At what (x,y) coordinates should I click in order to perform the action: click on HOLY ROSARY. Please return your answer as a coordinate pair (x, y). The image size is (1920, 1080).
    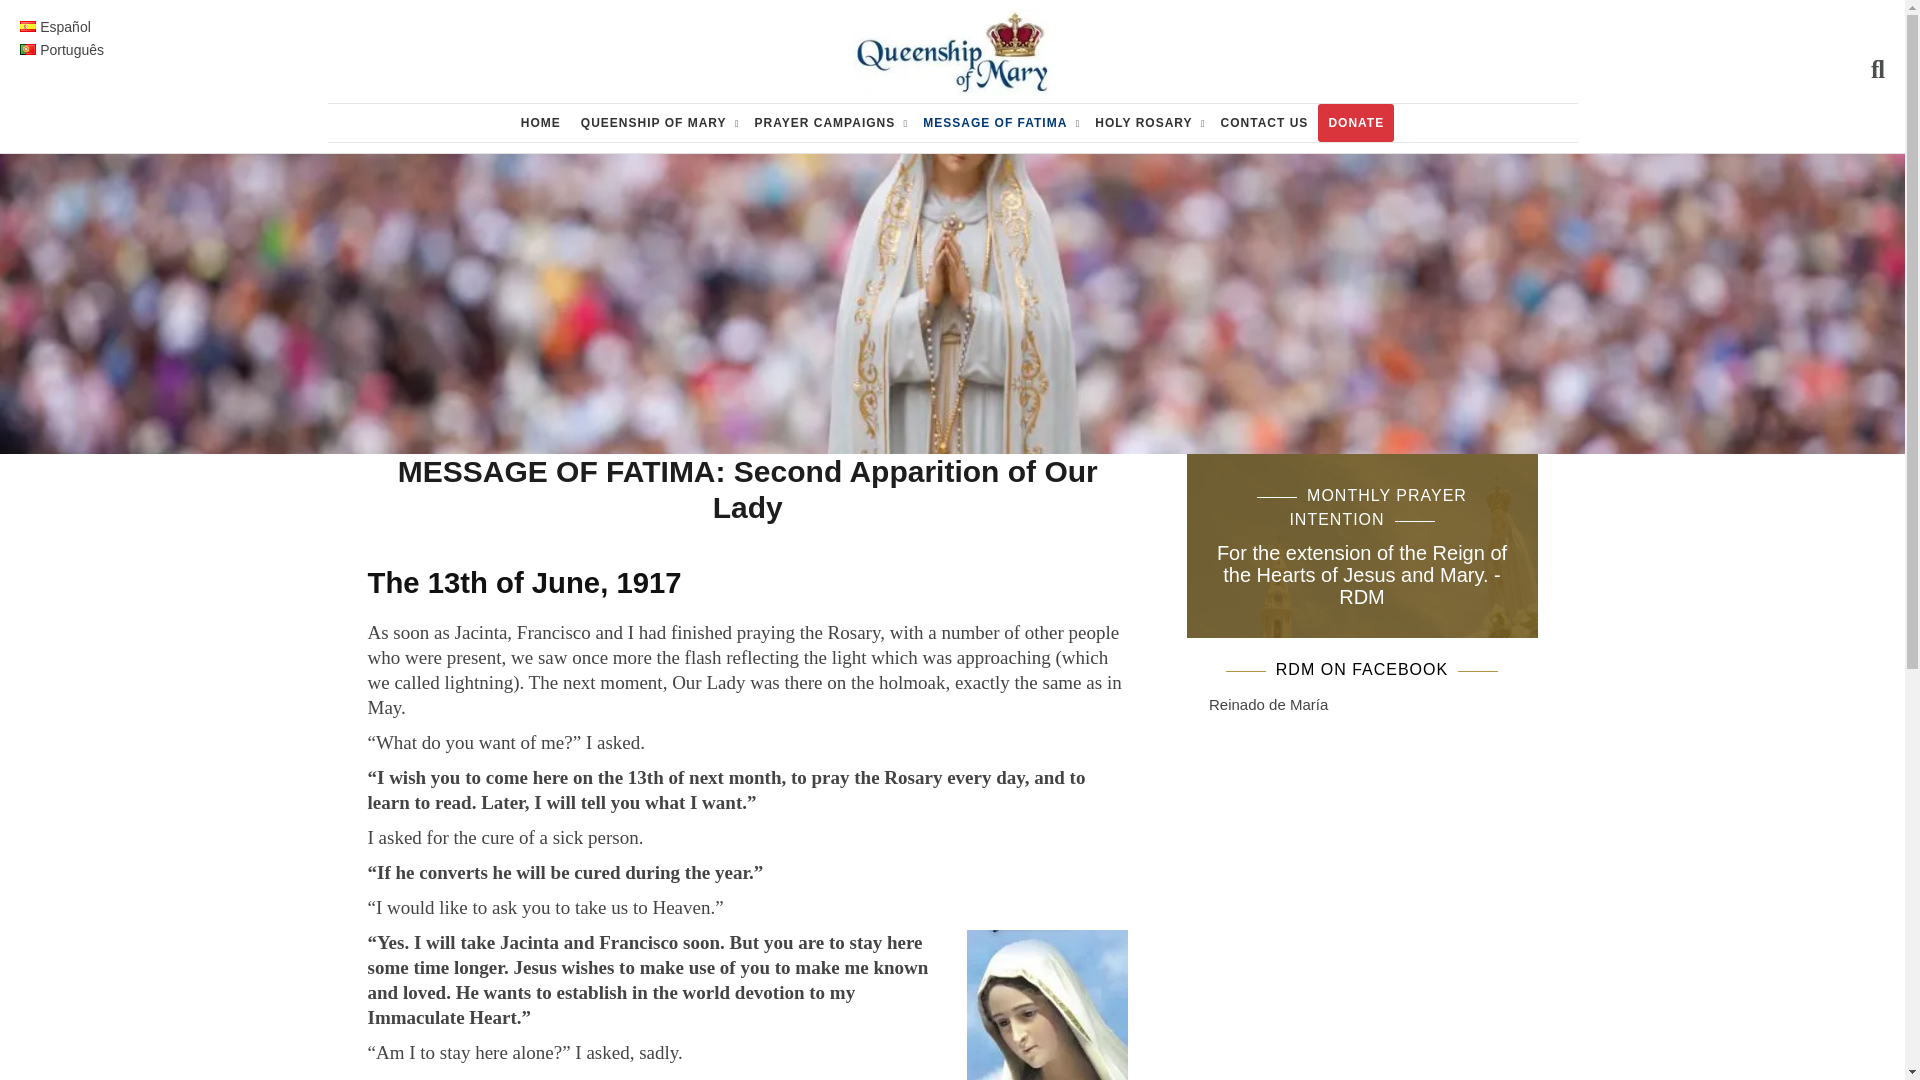
    Looking at the image, I should click on (1146, 122).